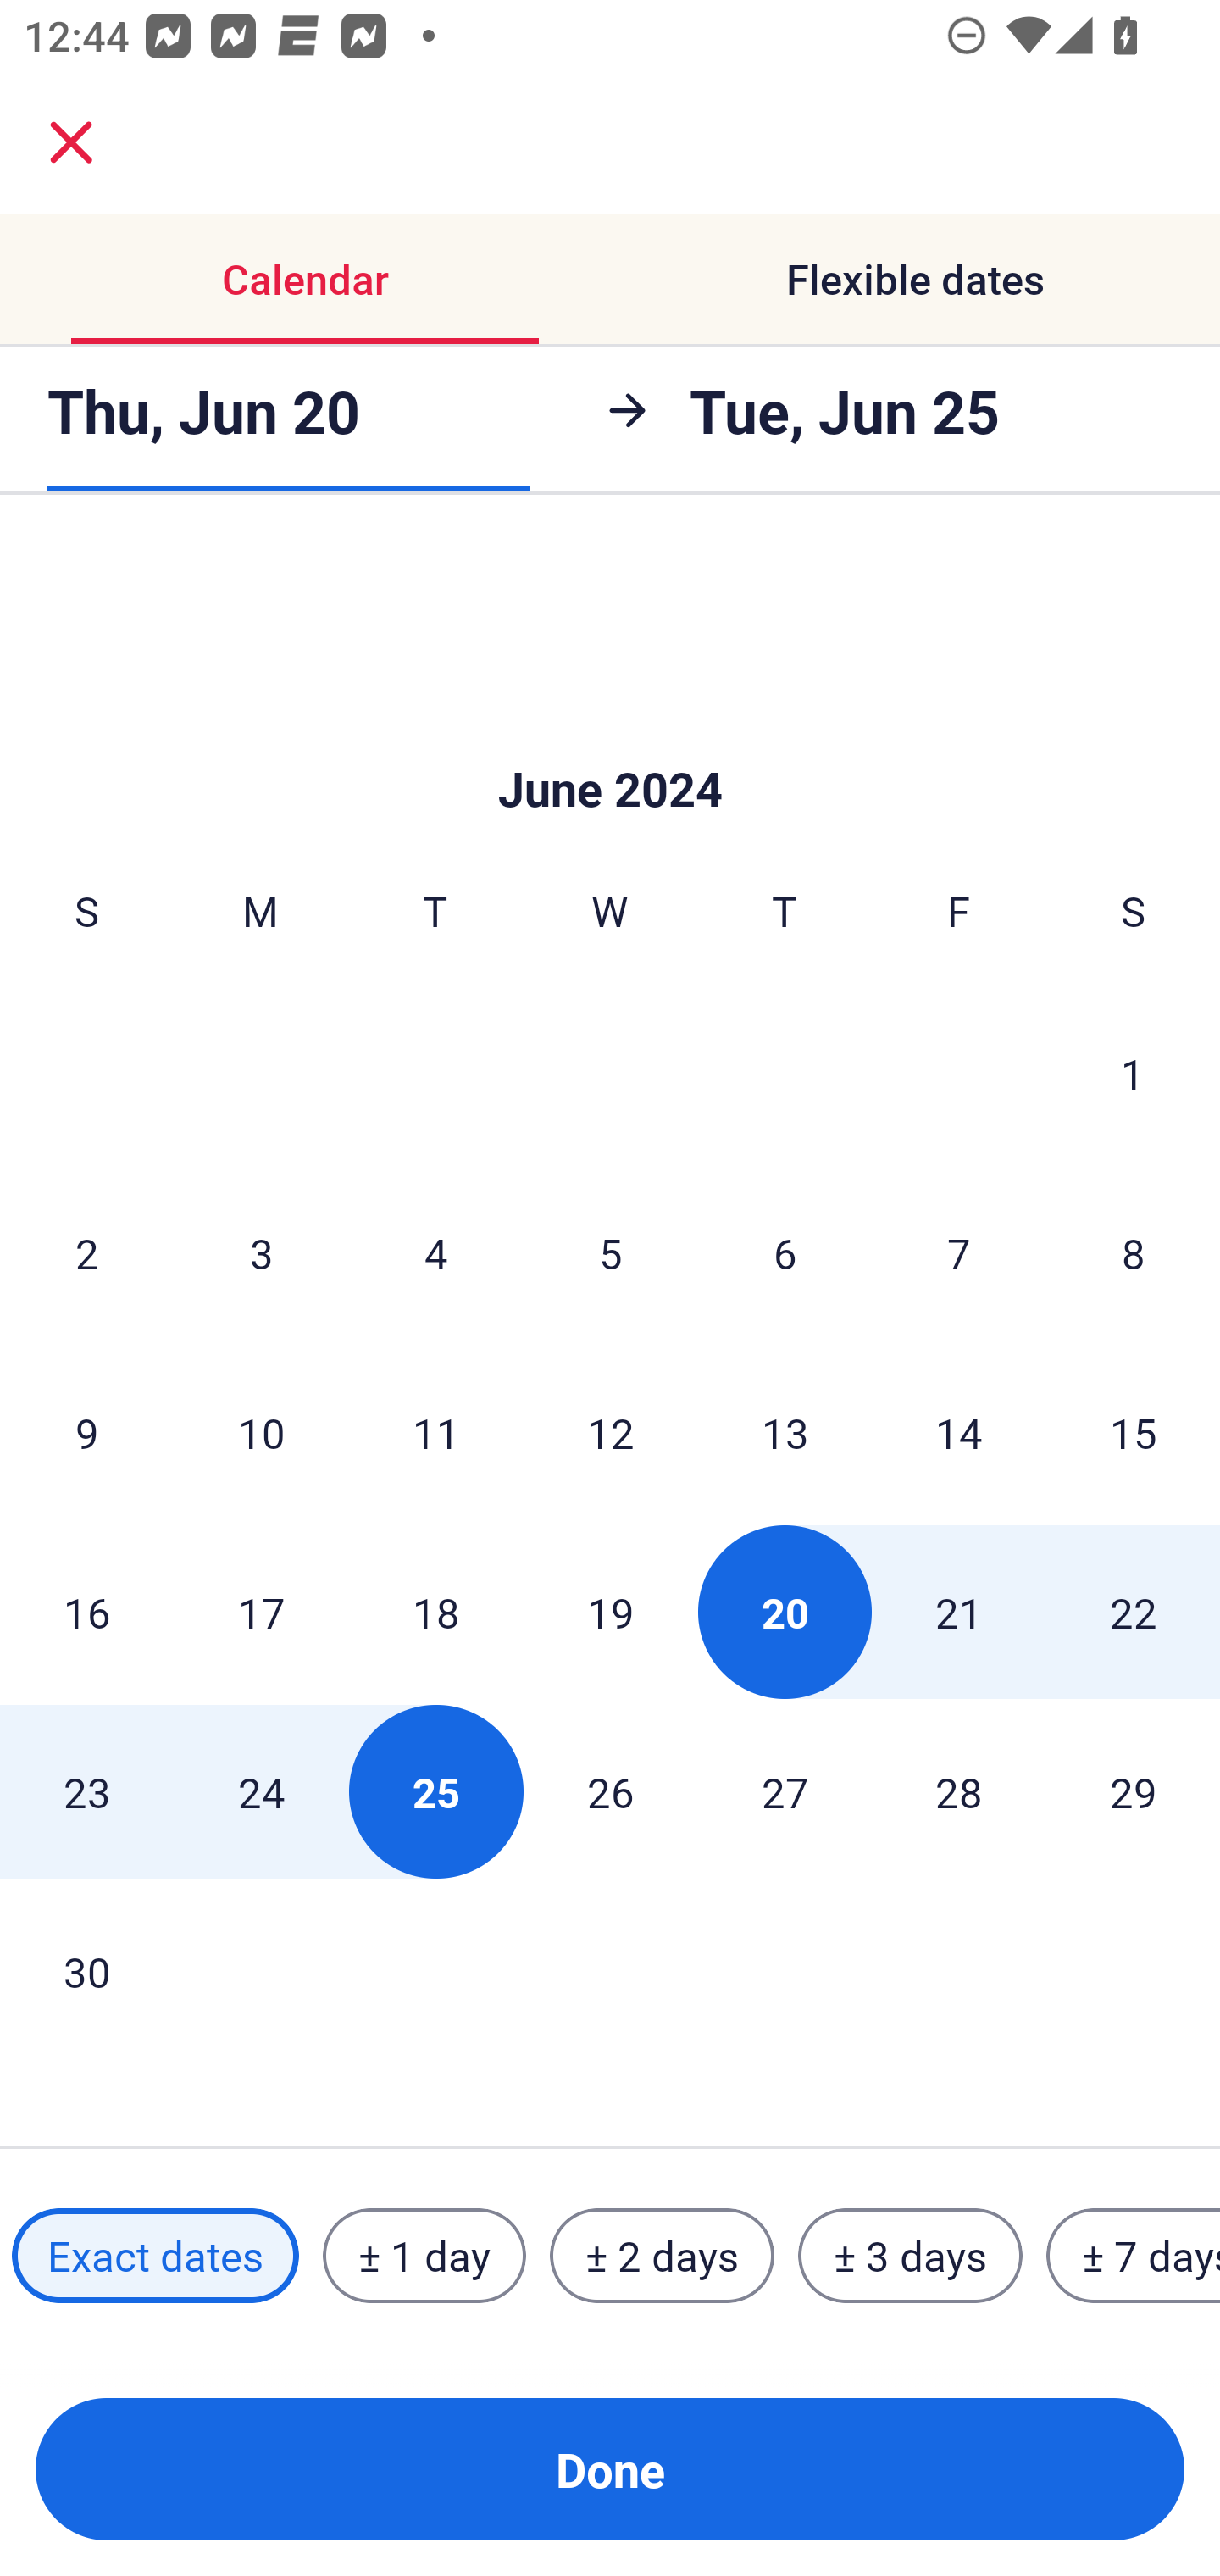  What do you see at coordinates (261, 1612) in the screenshot?
I see `17 Monday, June 17, 2024` at bounding box center [261, 1612].